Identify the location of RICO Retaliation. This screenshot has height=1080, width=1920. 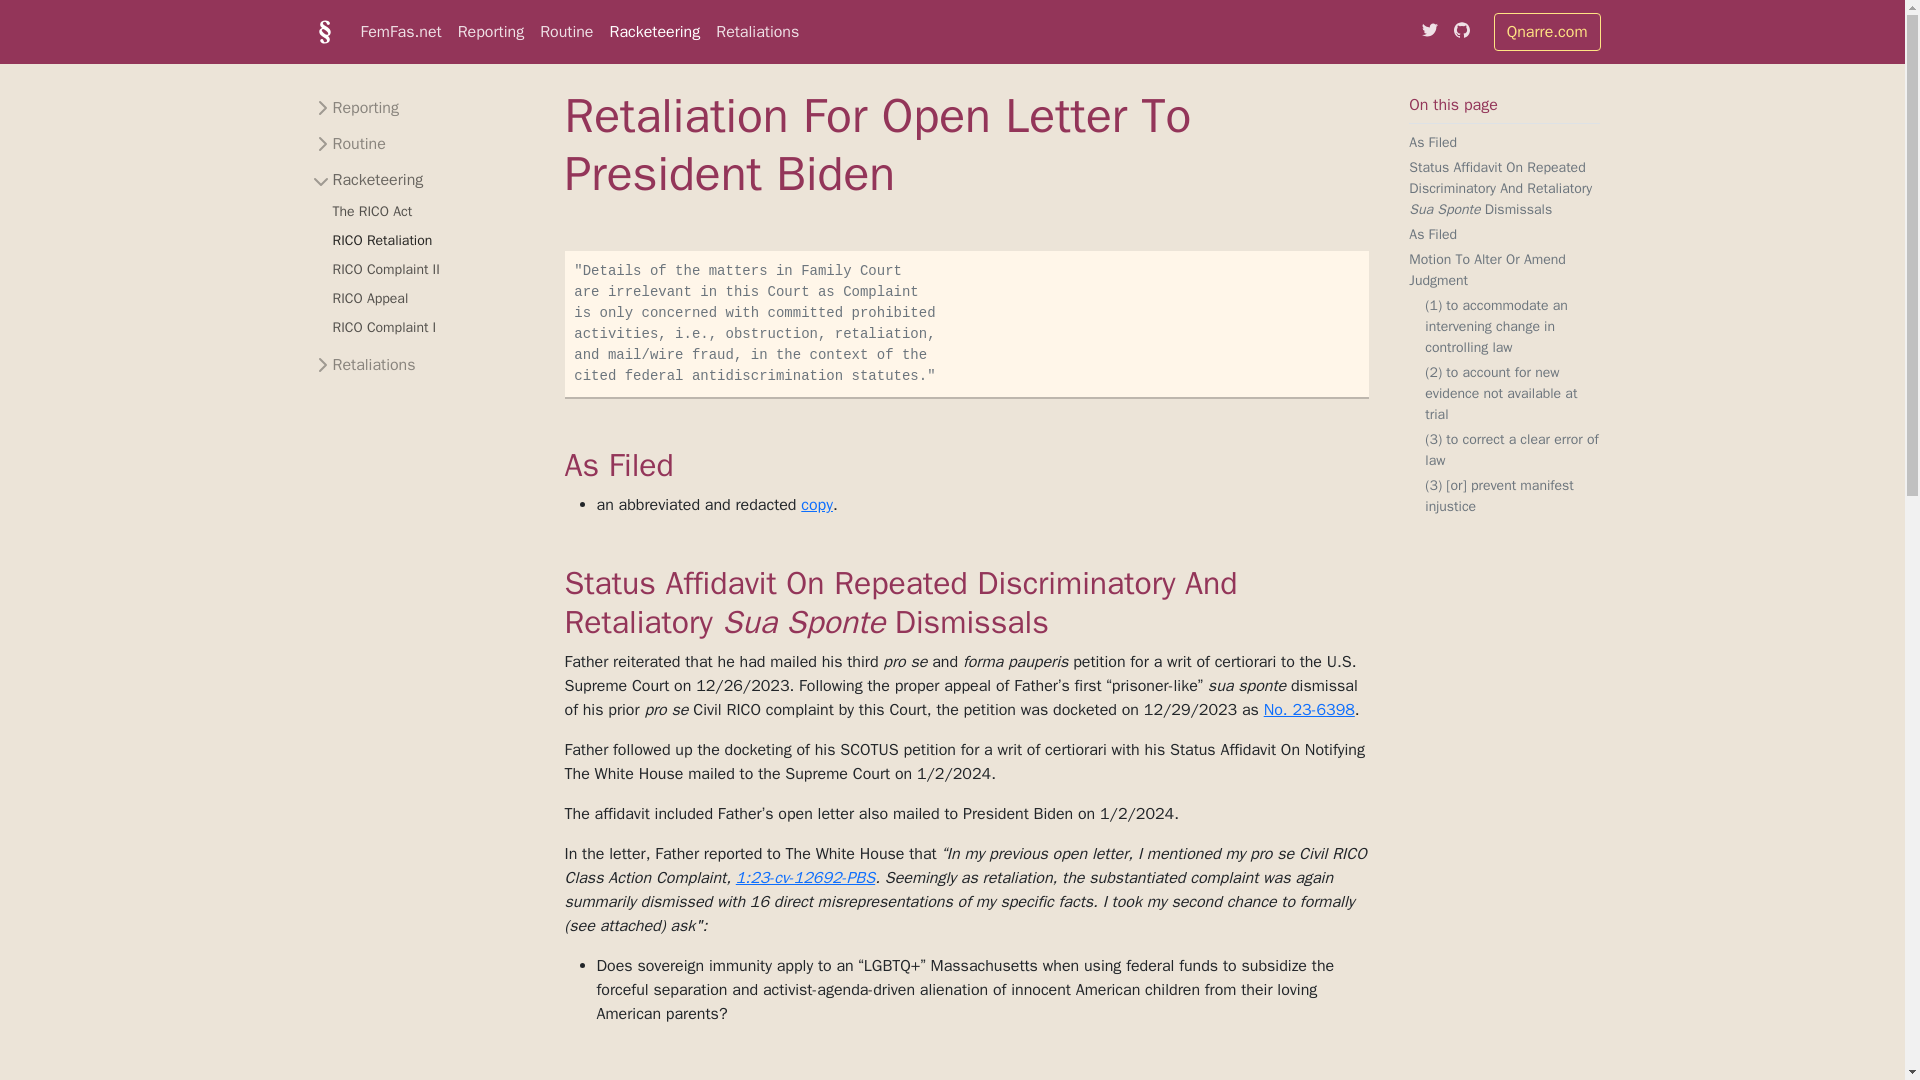
(382, 240).